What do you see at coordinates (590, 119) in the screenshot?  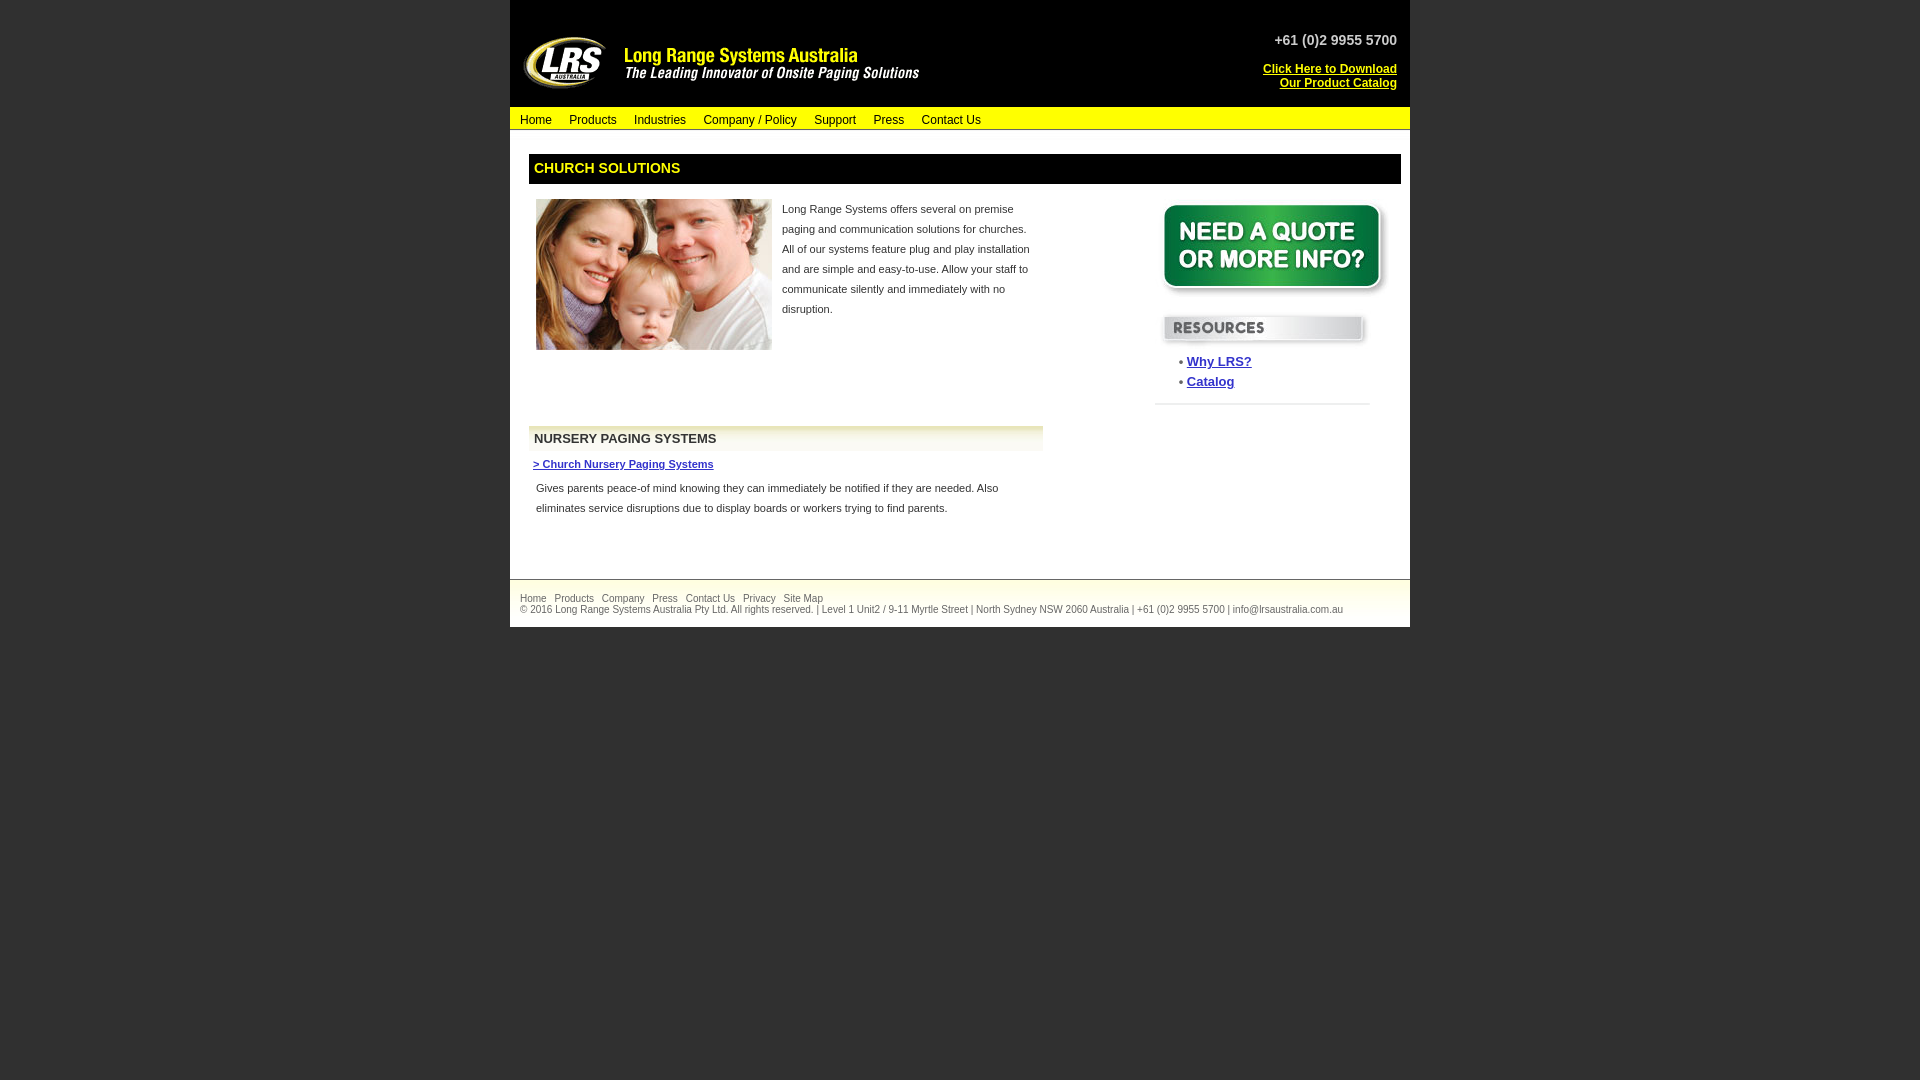 I see `Products` at bounding box center [590, 119].